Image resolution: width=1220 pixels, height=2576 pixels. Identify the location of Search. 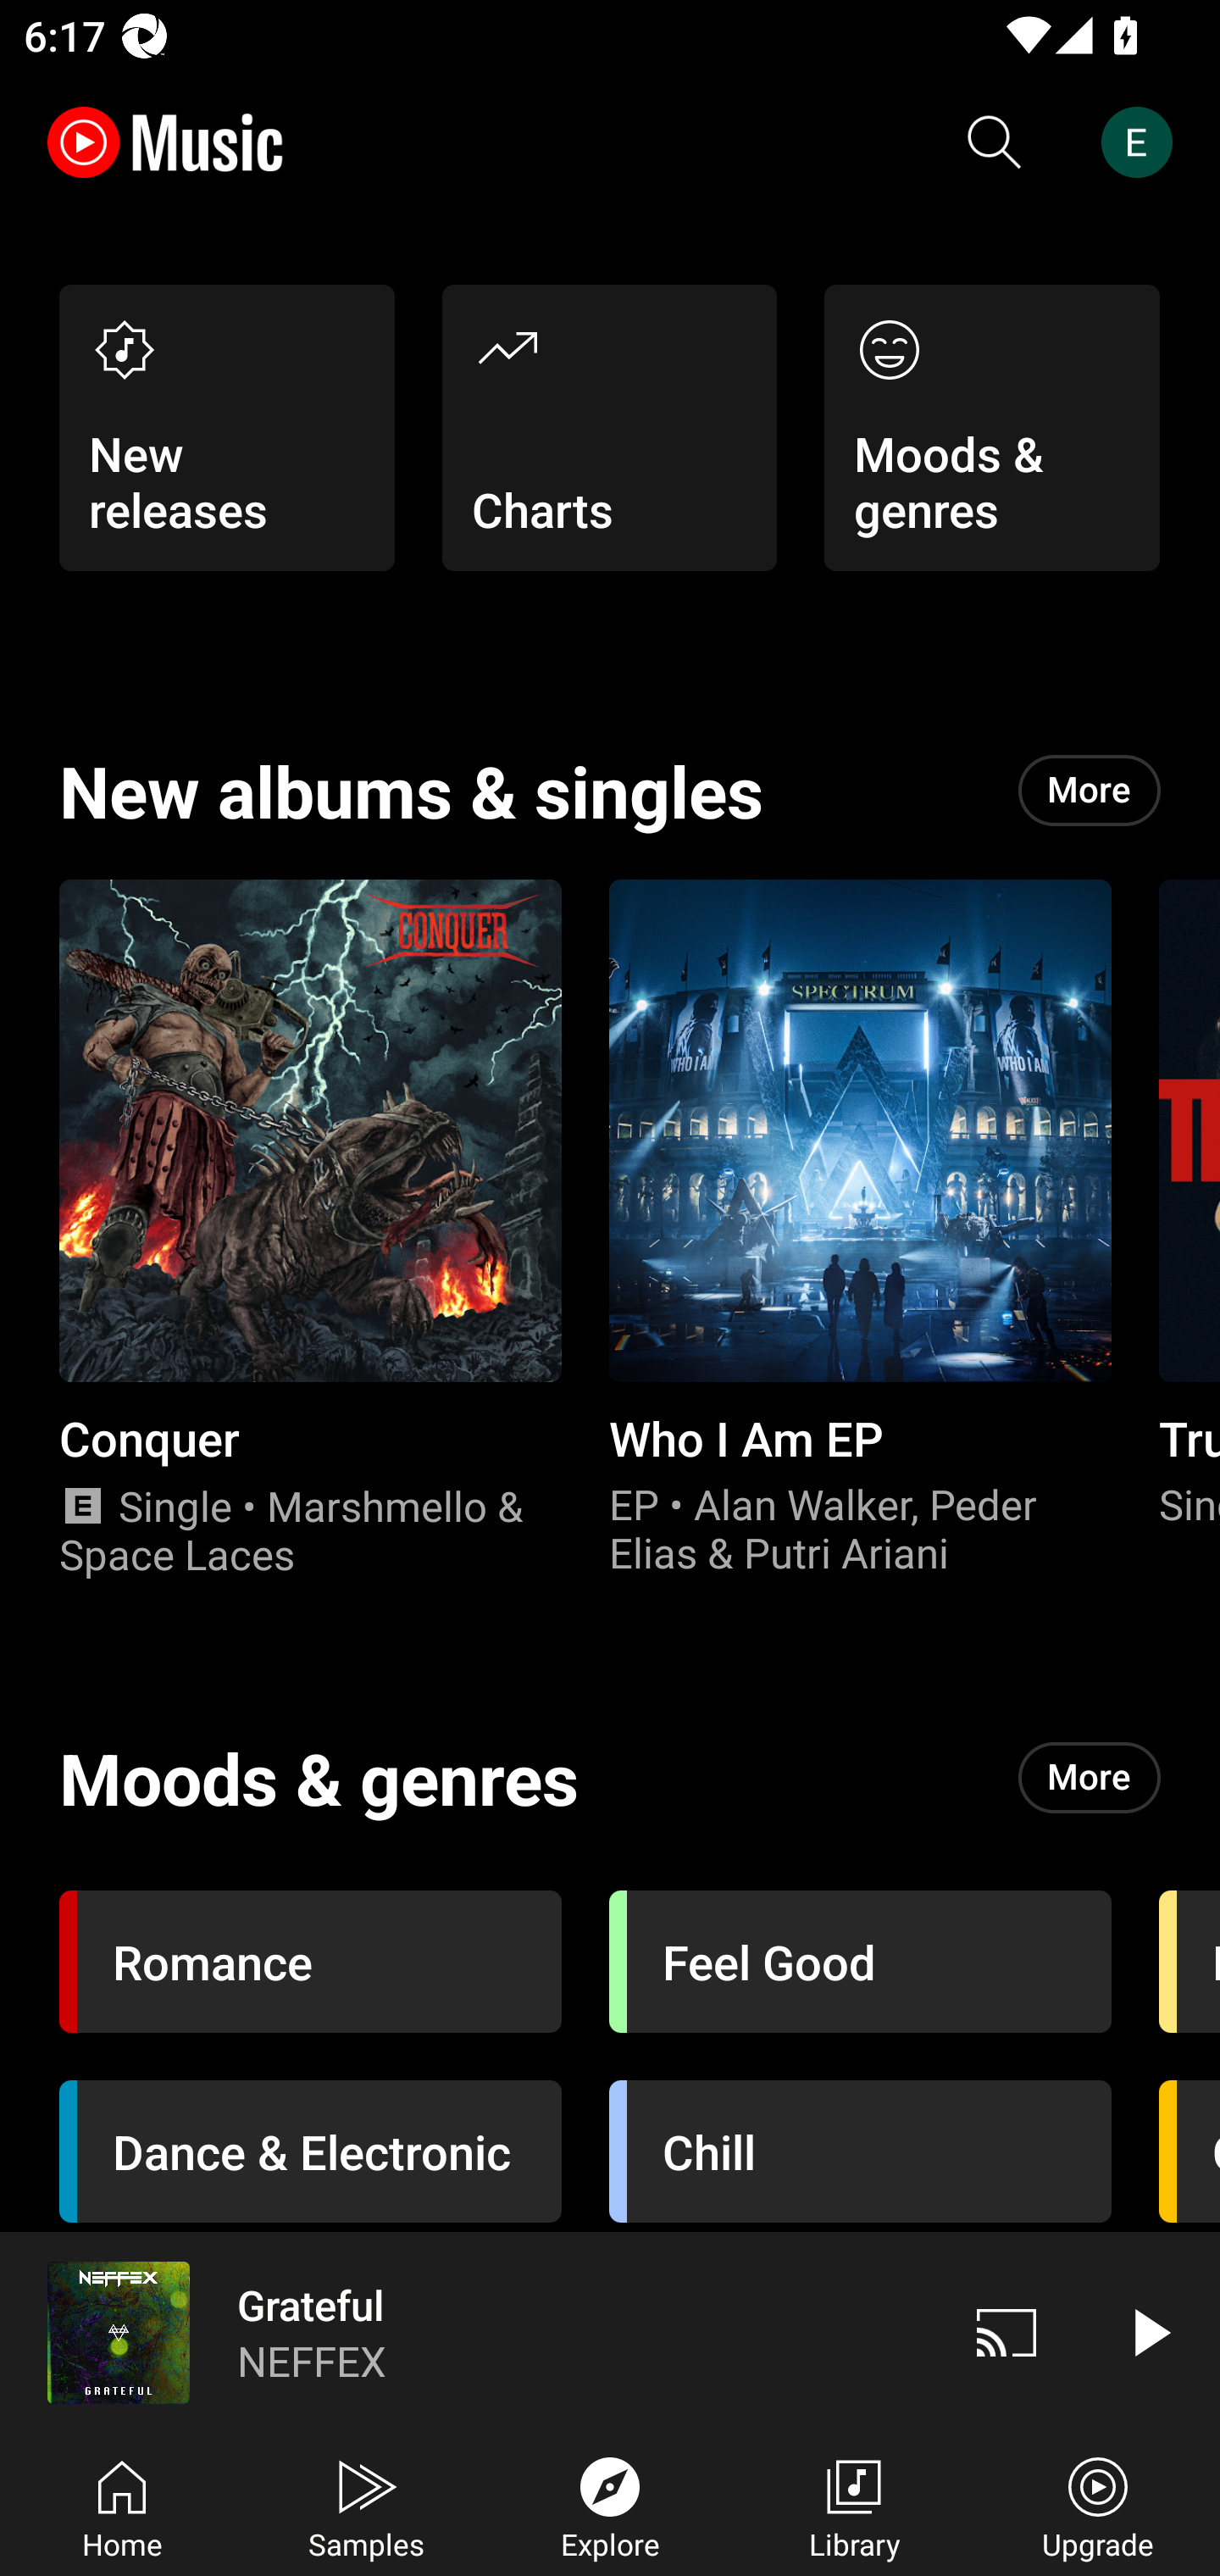
(995, 142).